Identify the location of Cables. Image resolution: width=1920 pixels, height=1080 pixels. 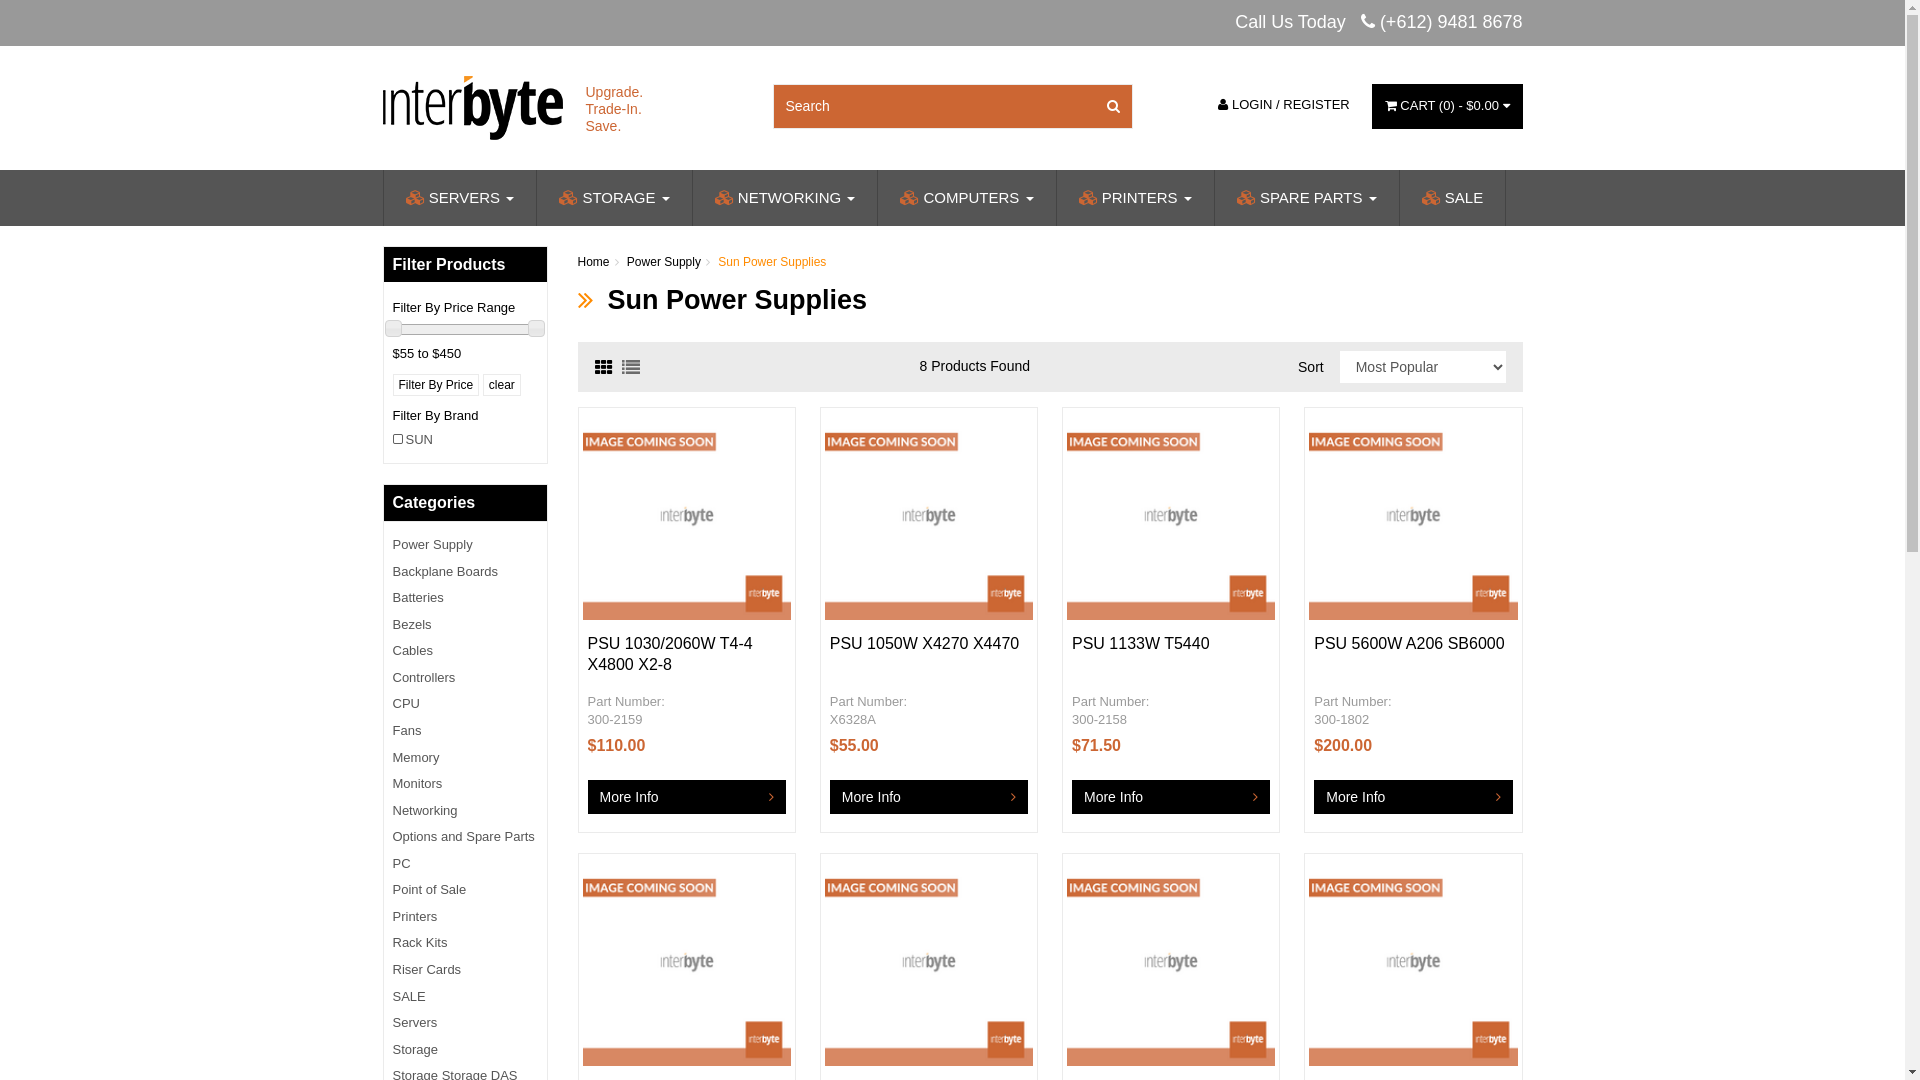
(466, 652).